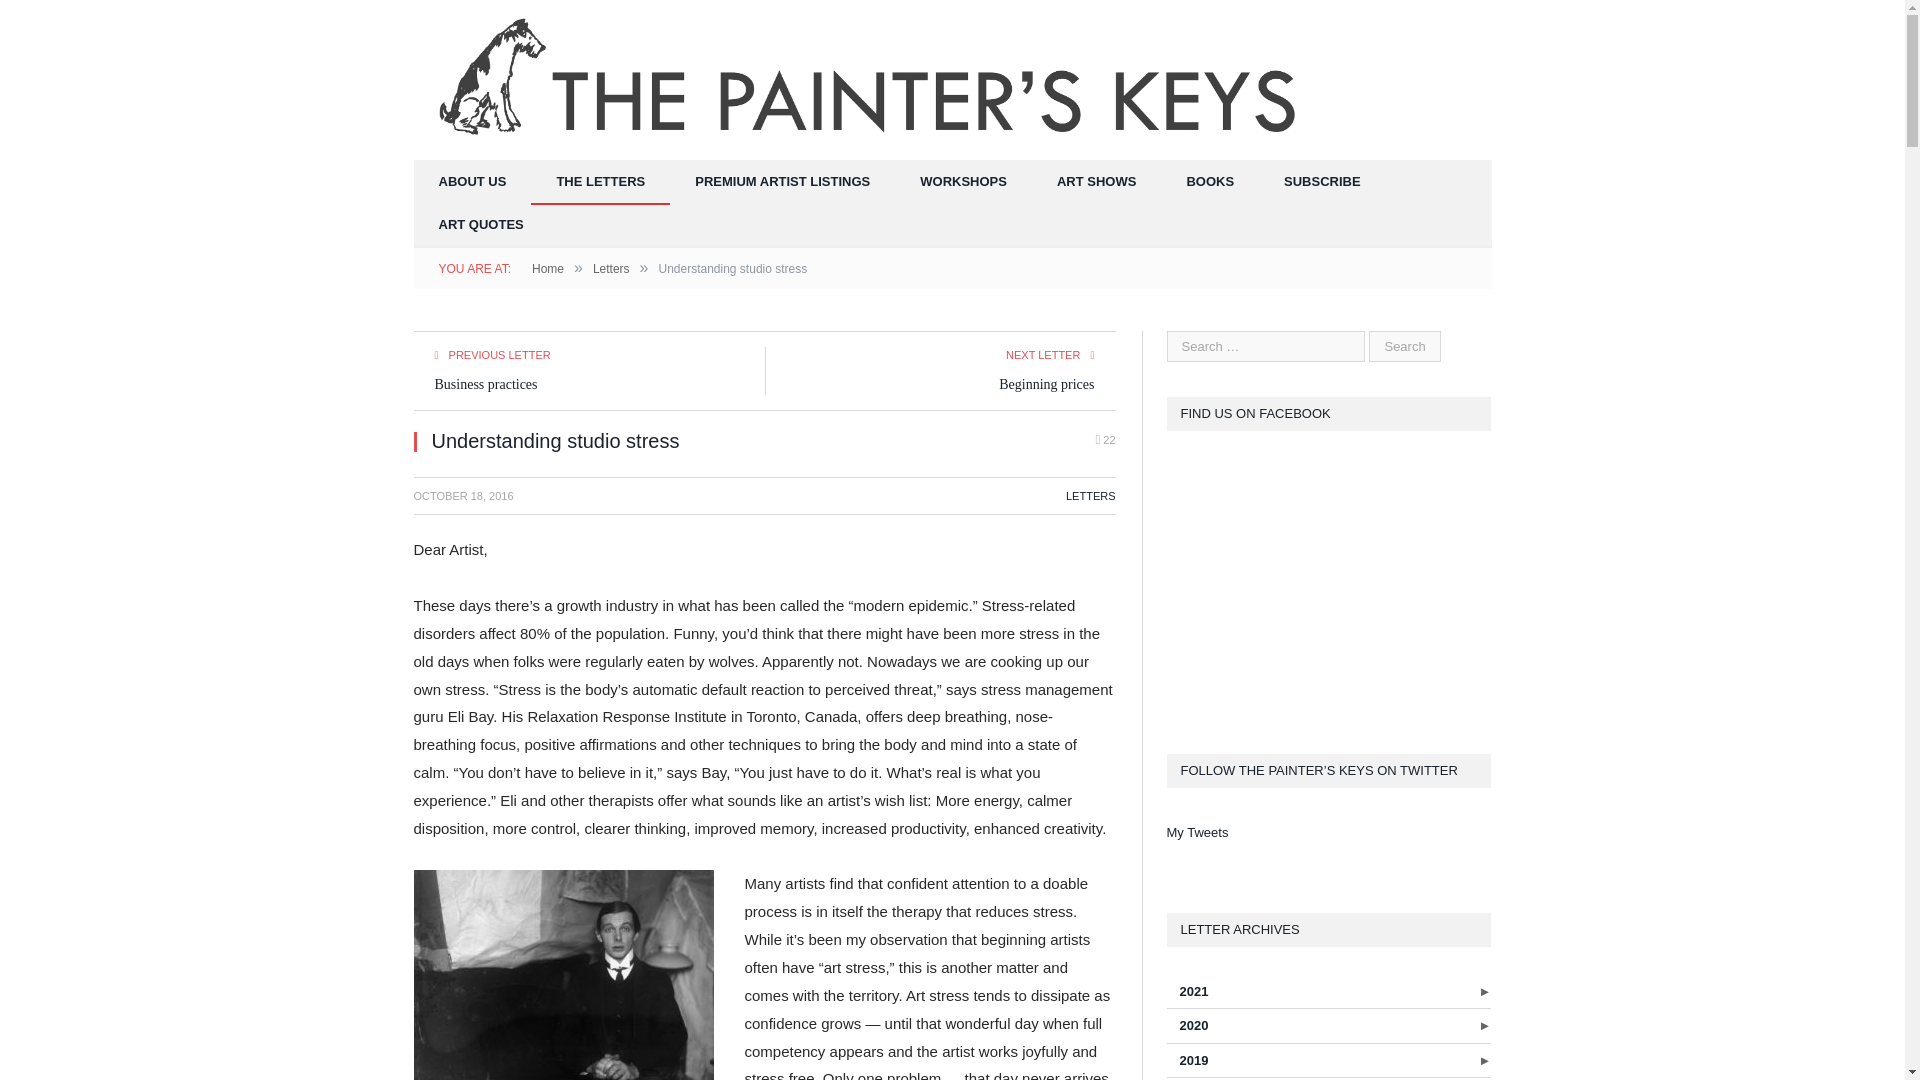 The width and height of the screenshot is (1920, 1080). What do you see at coordinates (1046, 384) in the screenshot?
I see `Beginning prices` at bounding box center [1046, 384].